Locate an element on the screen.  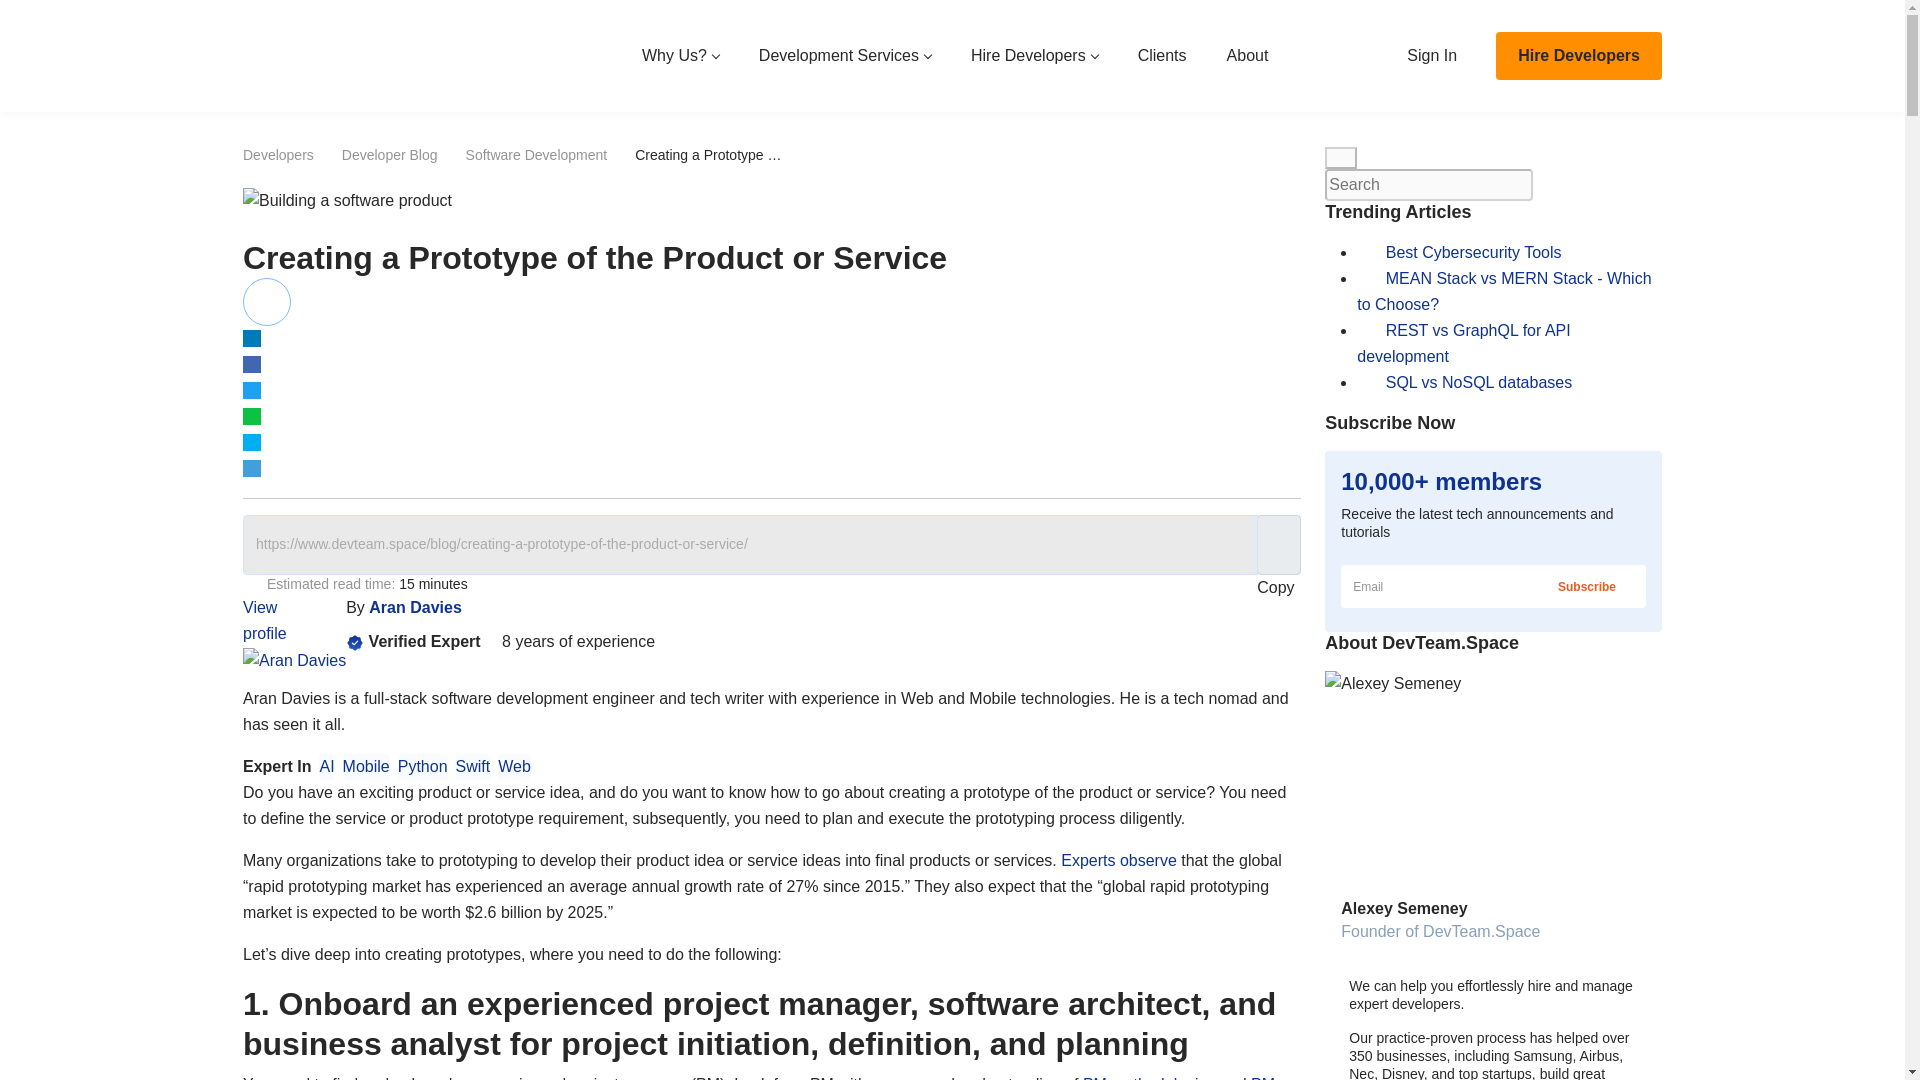
Clients is located at coordinates (1162, 56).